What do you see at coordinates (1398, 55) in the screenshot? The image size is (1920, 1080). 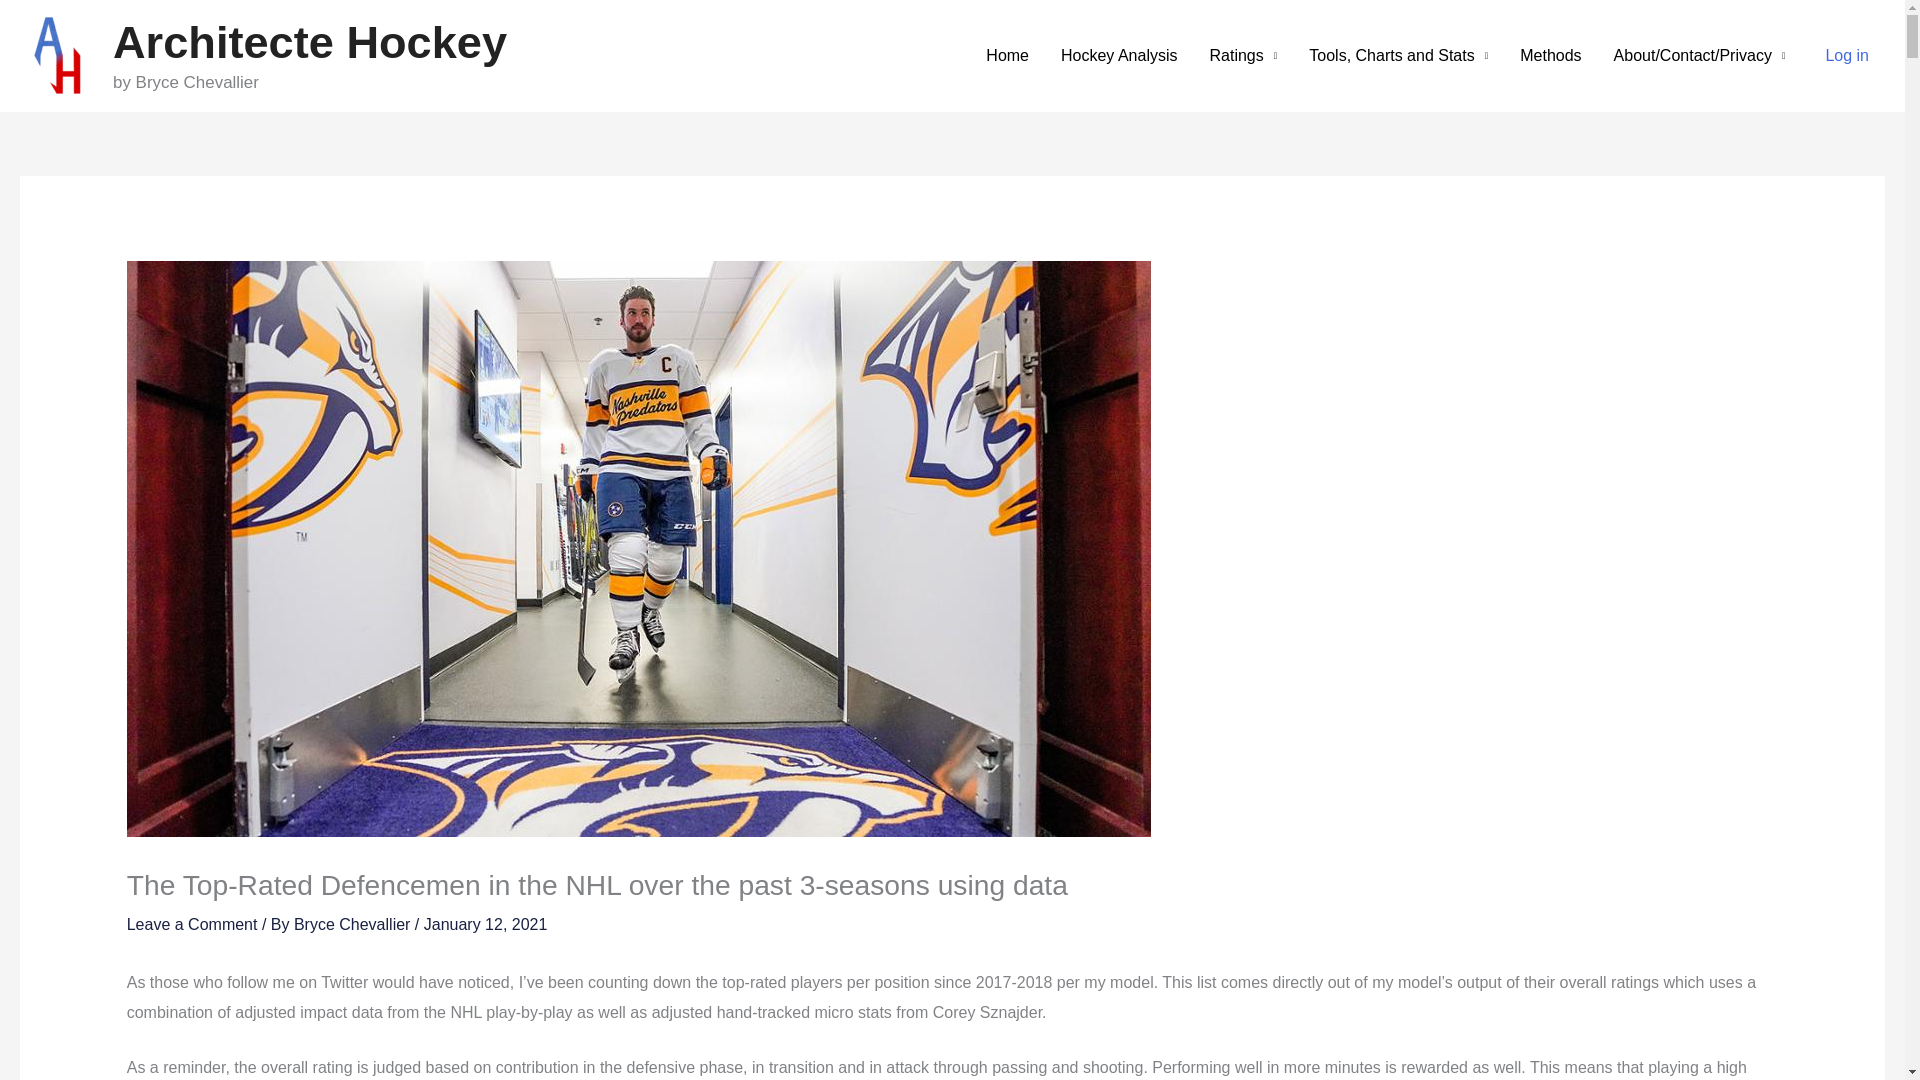 I see `Tools, Charts and Stats` at bounding box center [1398, 55].